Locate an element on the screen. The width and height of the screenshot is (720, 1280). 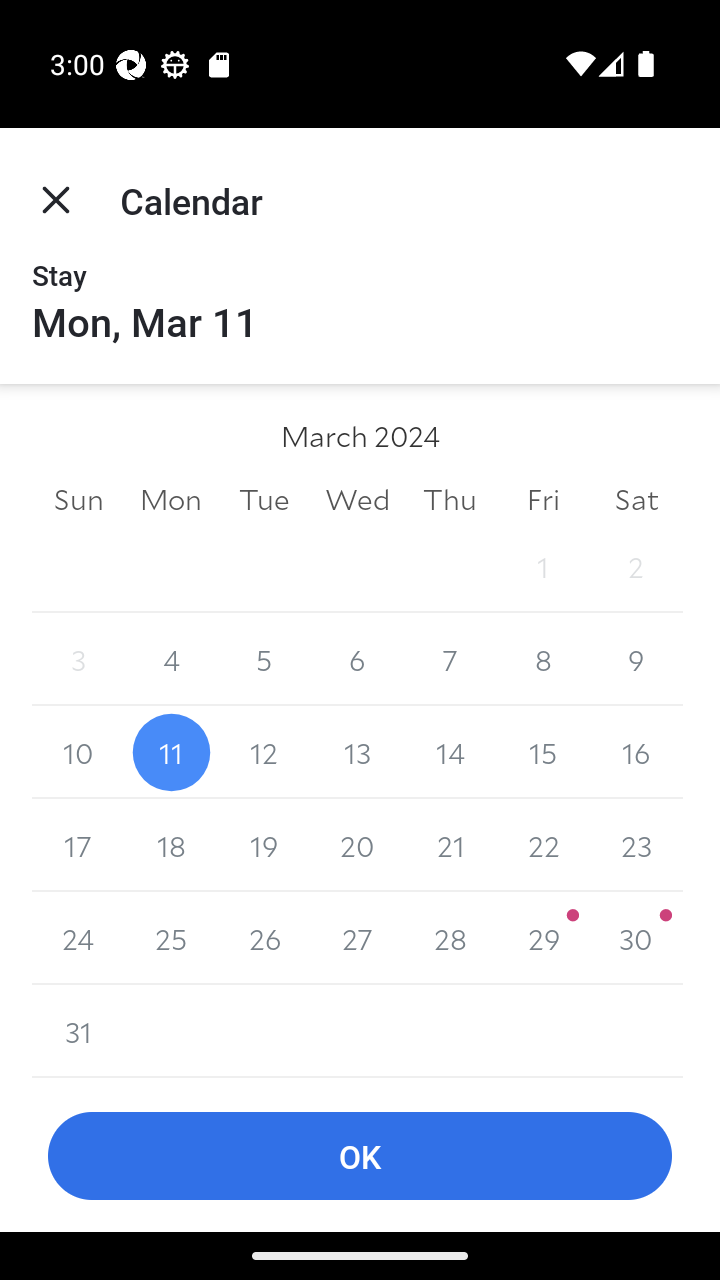
7 7 March 2024 is located at coordinates (450, 660).